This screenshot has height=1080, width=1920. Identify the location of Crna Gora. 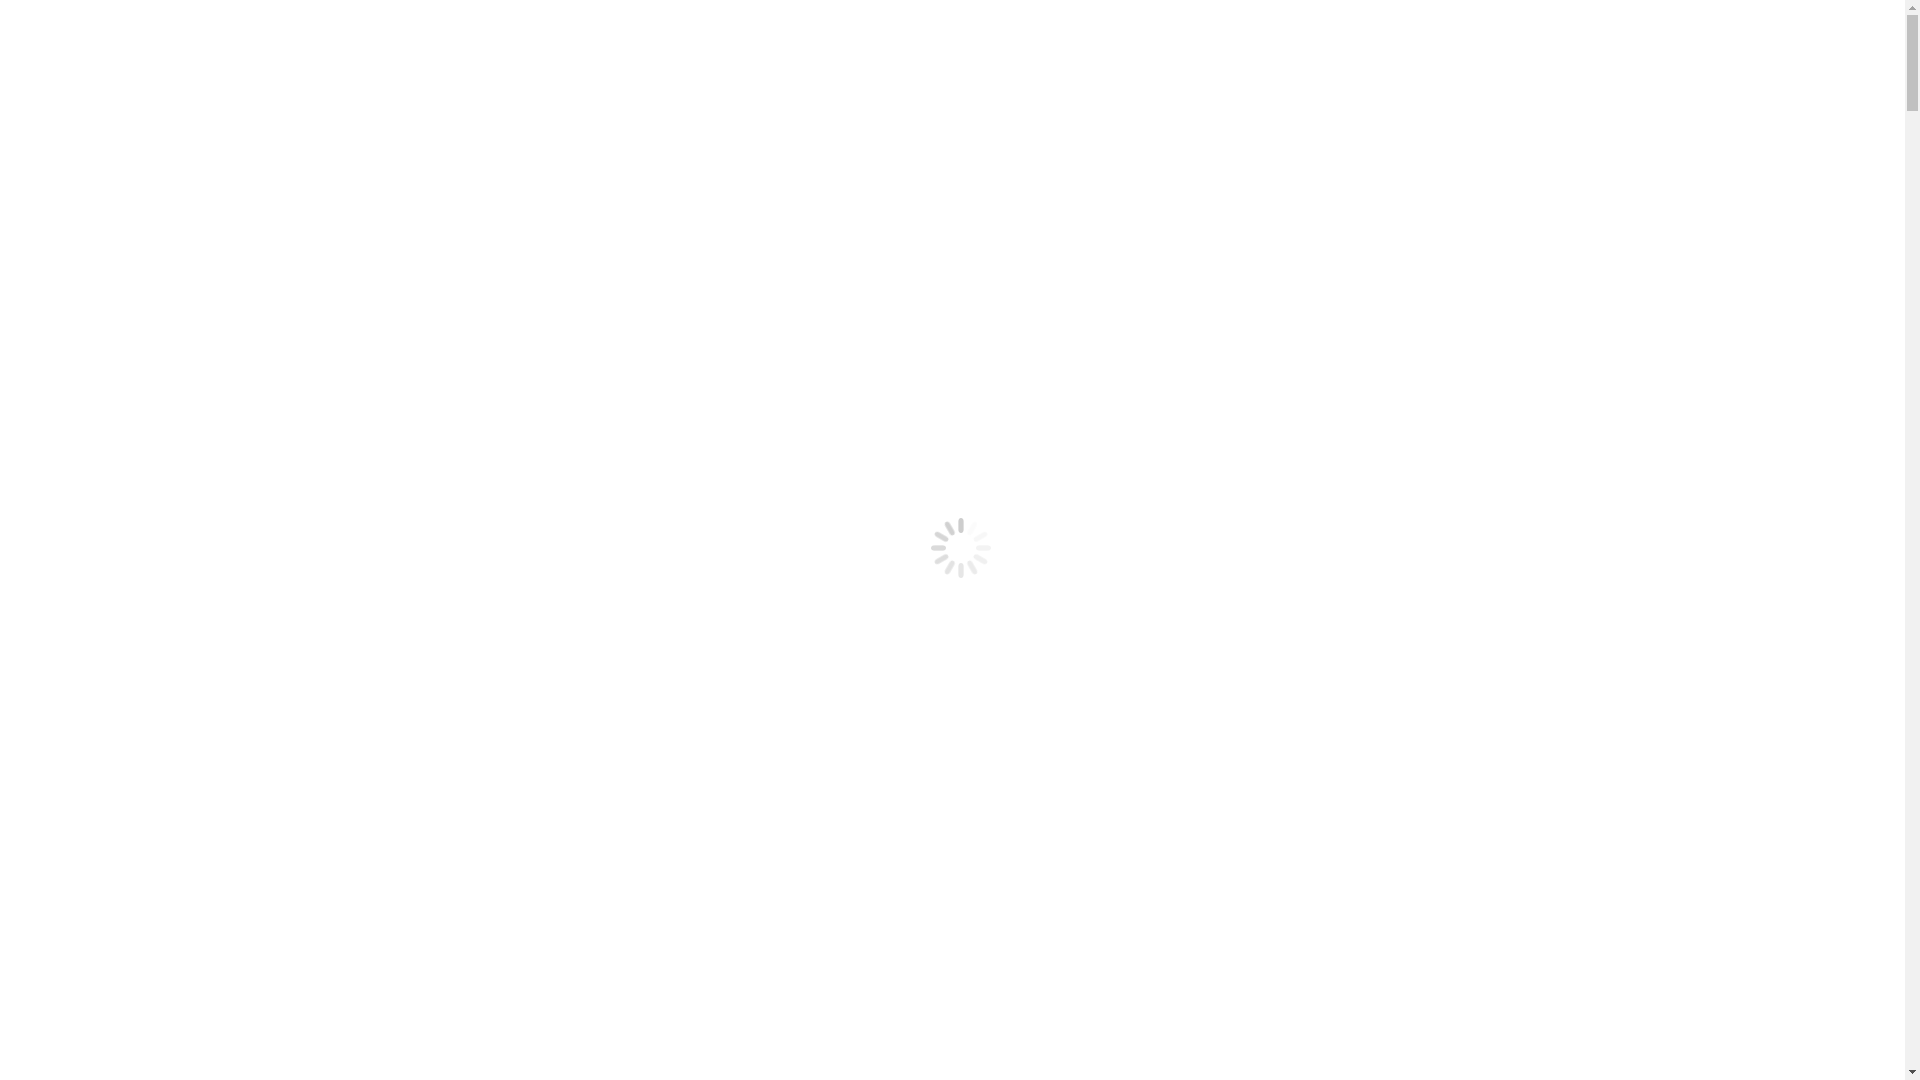
(122, 464).